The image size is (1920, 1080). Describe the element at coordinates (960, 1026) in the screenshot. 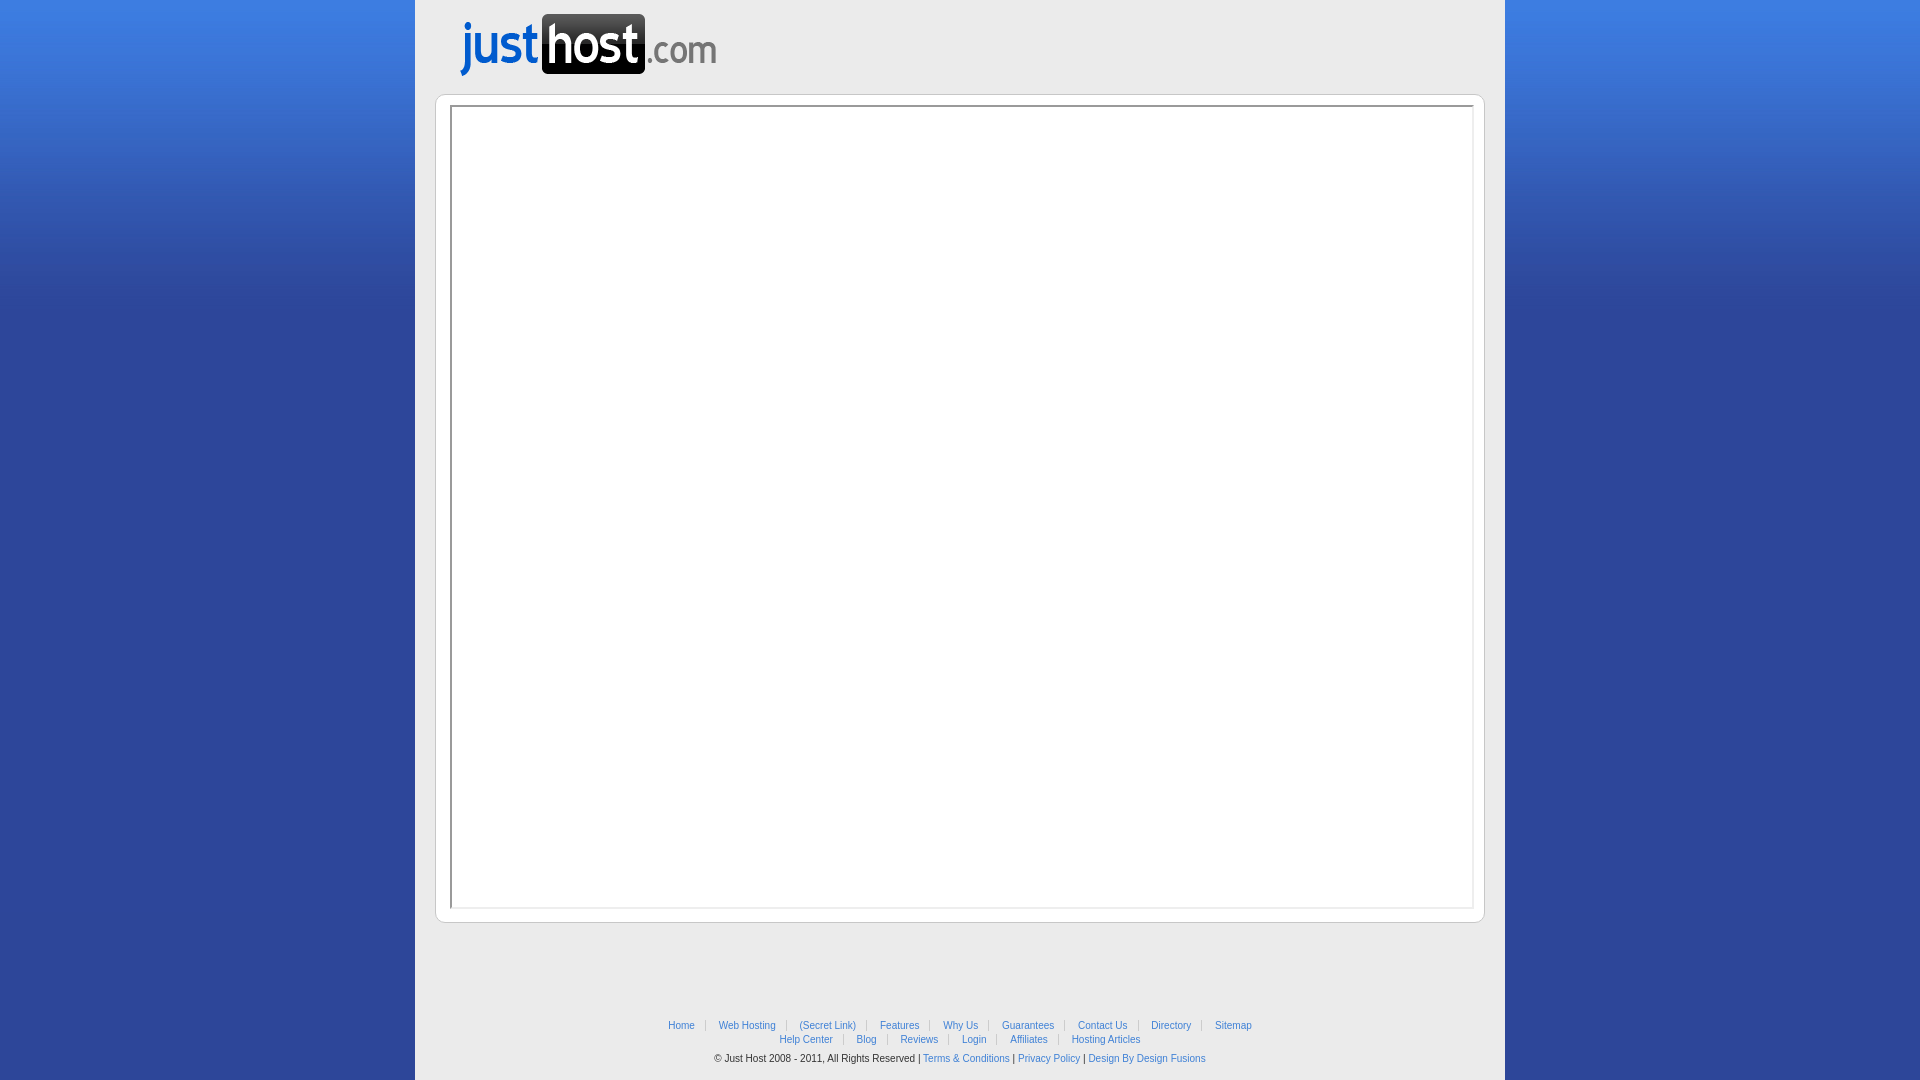

I see `Why Us` at that location.